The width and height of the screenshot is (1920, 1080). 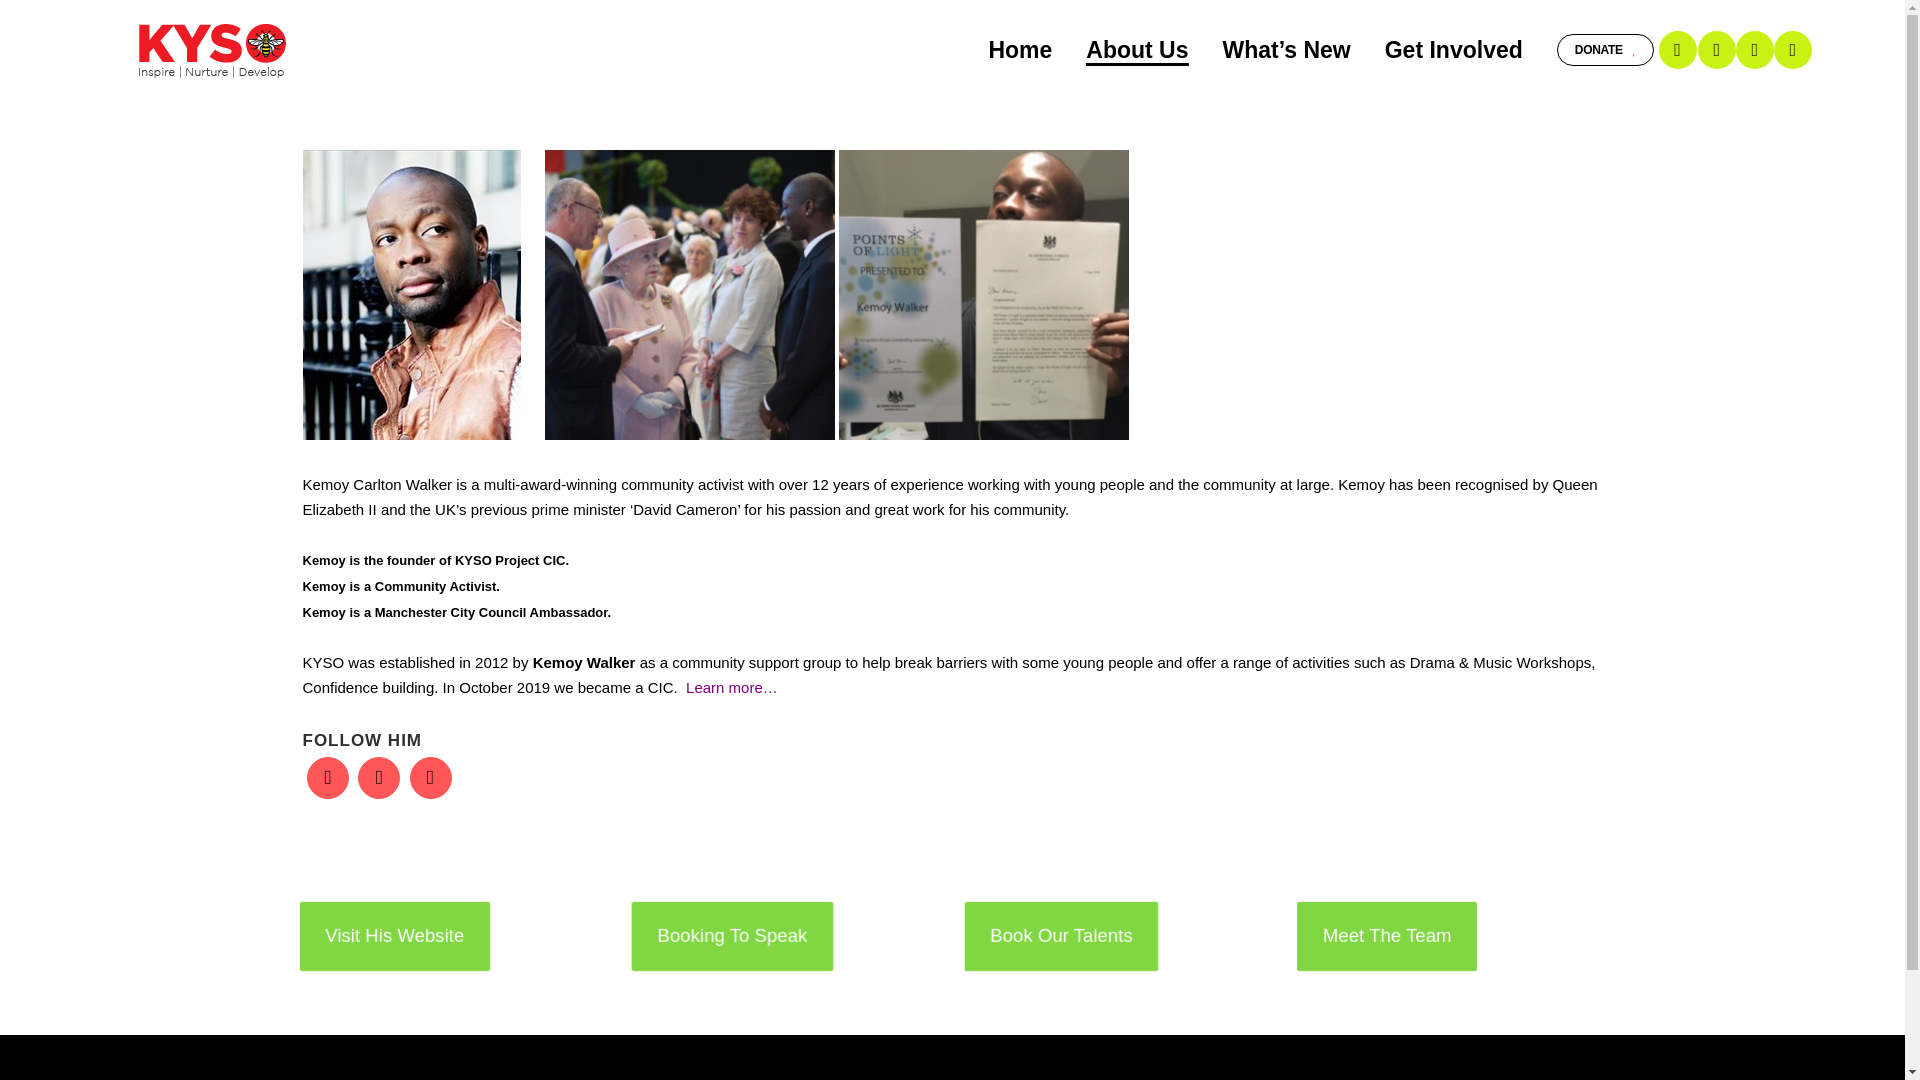 What do you see at coordinates (1453, 50) in the screenshot?
I see `Get Involved` at bounding box center [1453, 50].